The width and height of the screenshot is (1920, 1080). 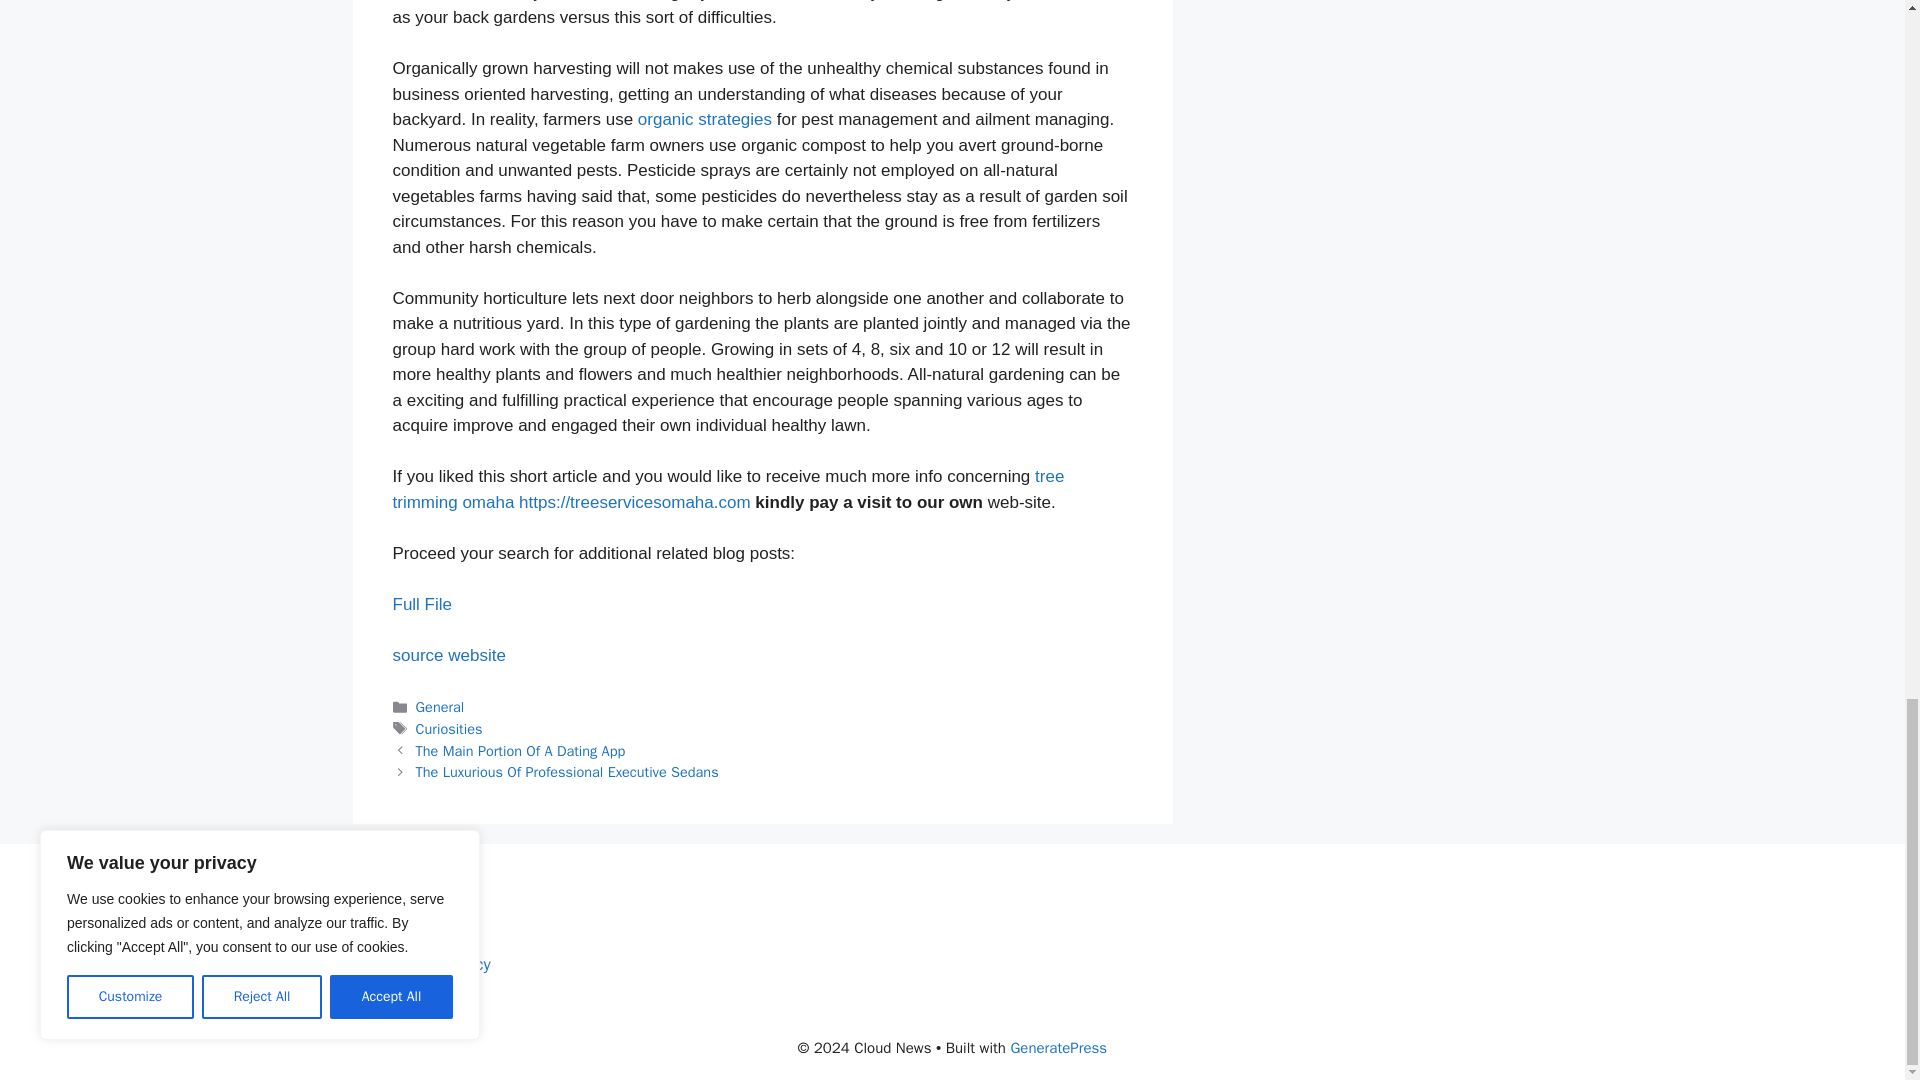 What do you see at coordinates (448, 655) in the screenshot?
I see `source website` at bounding box center [448, 655].